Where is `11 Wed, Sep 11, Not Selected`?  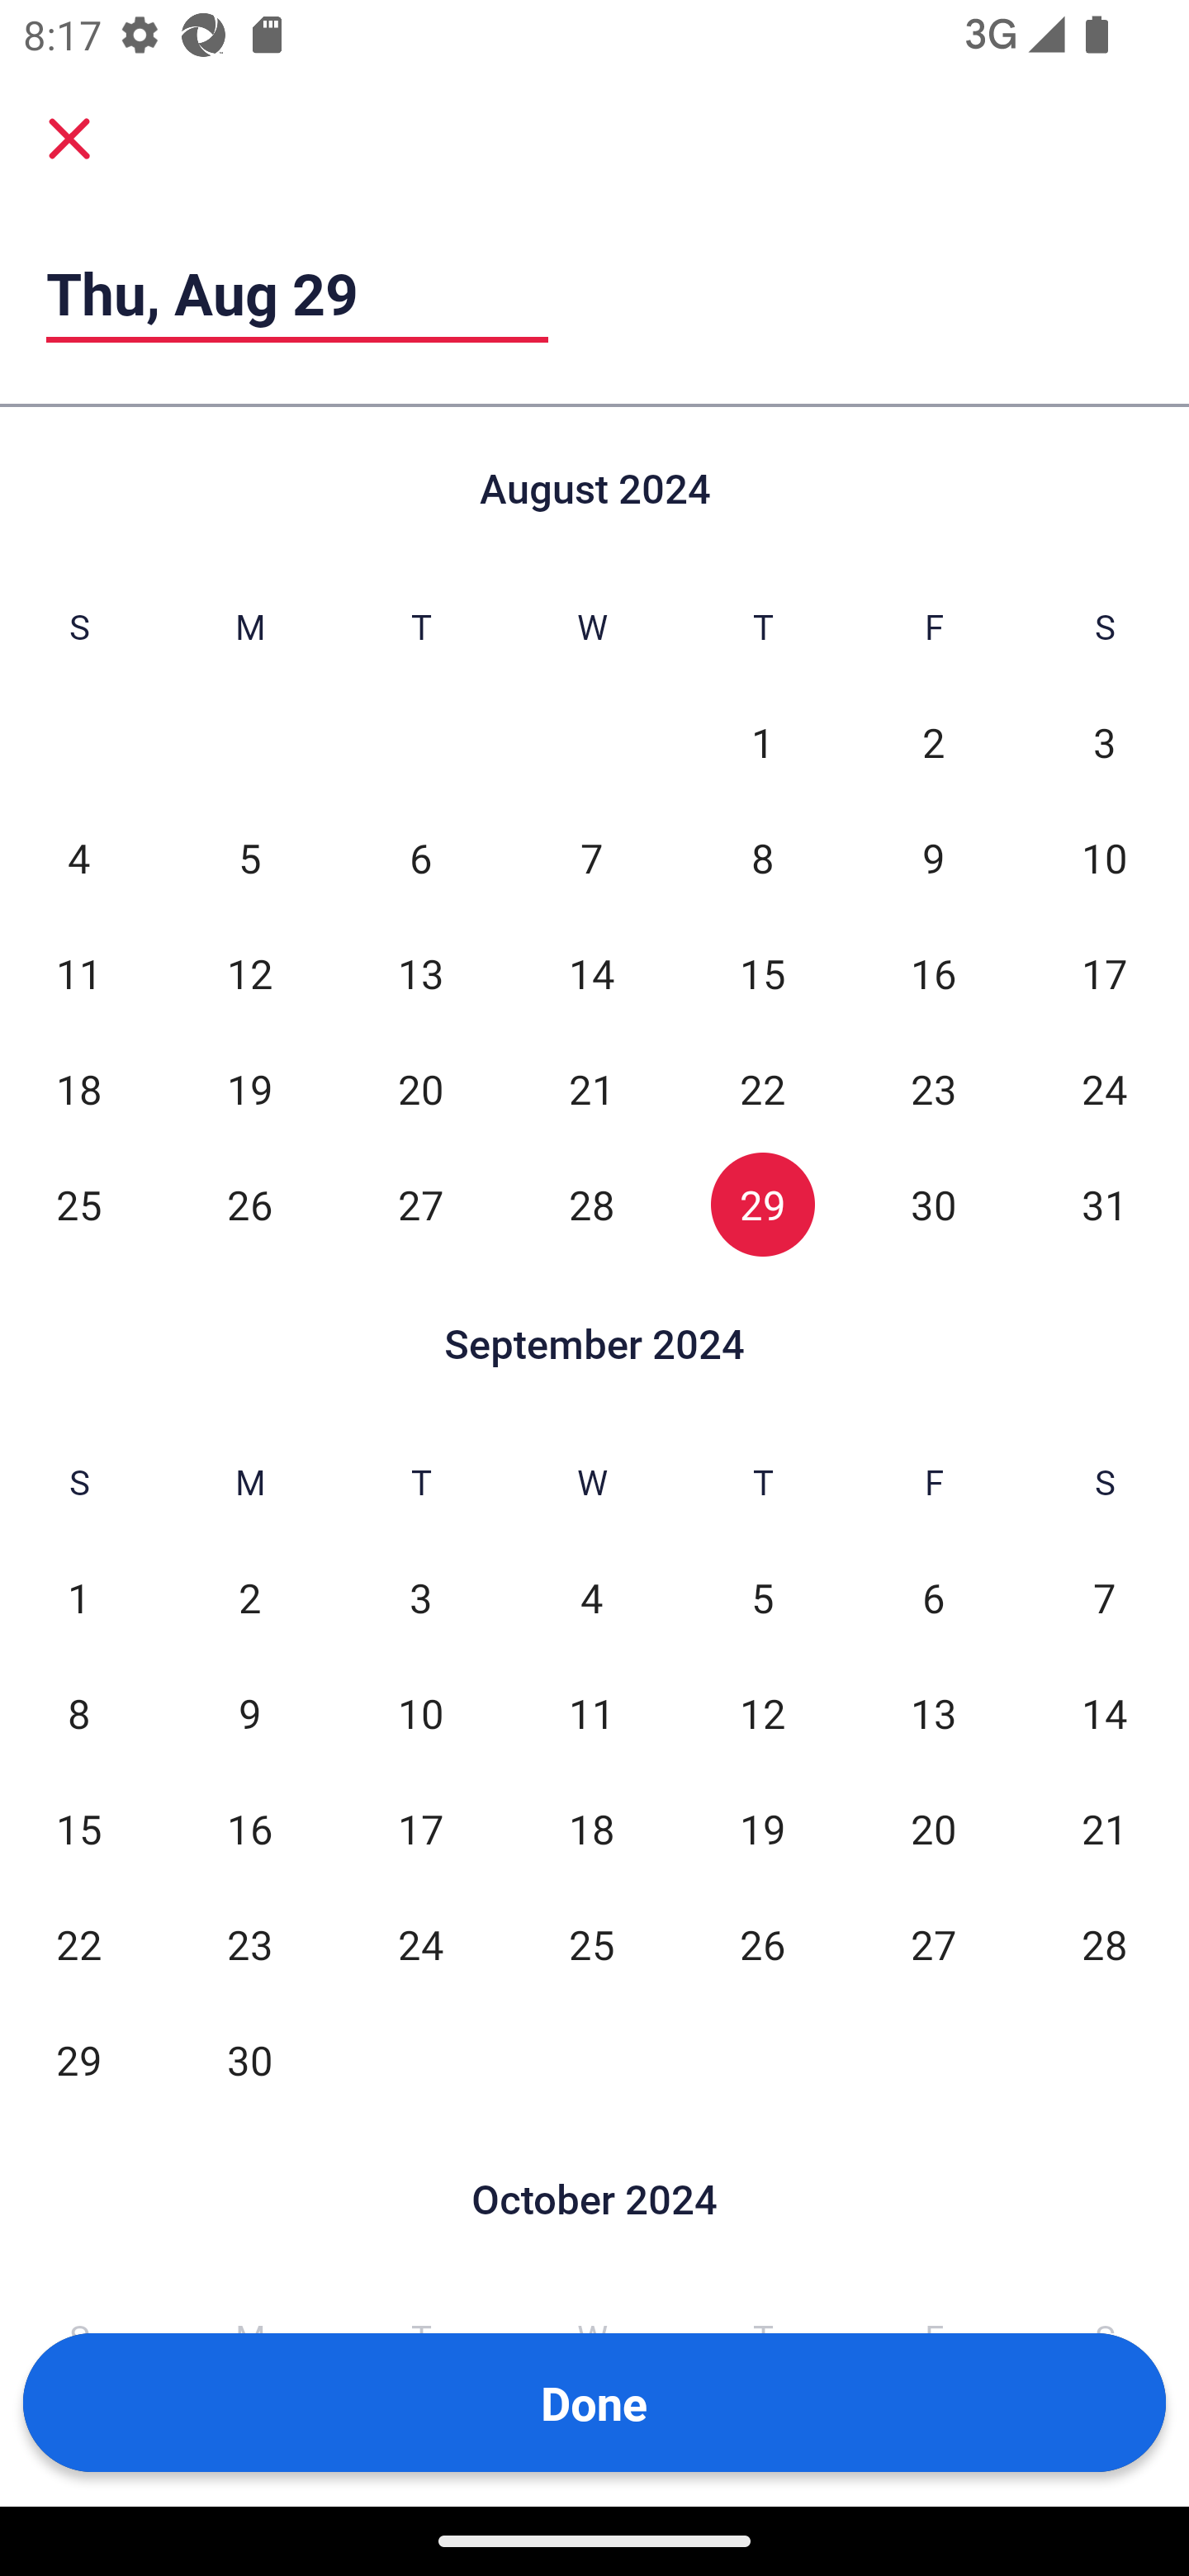 11 Wed, Sep 11, Not Selected is located at coordinates (591, 1714).